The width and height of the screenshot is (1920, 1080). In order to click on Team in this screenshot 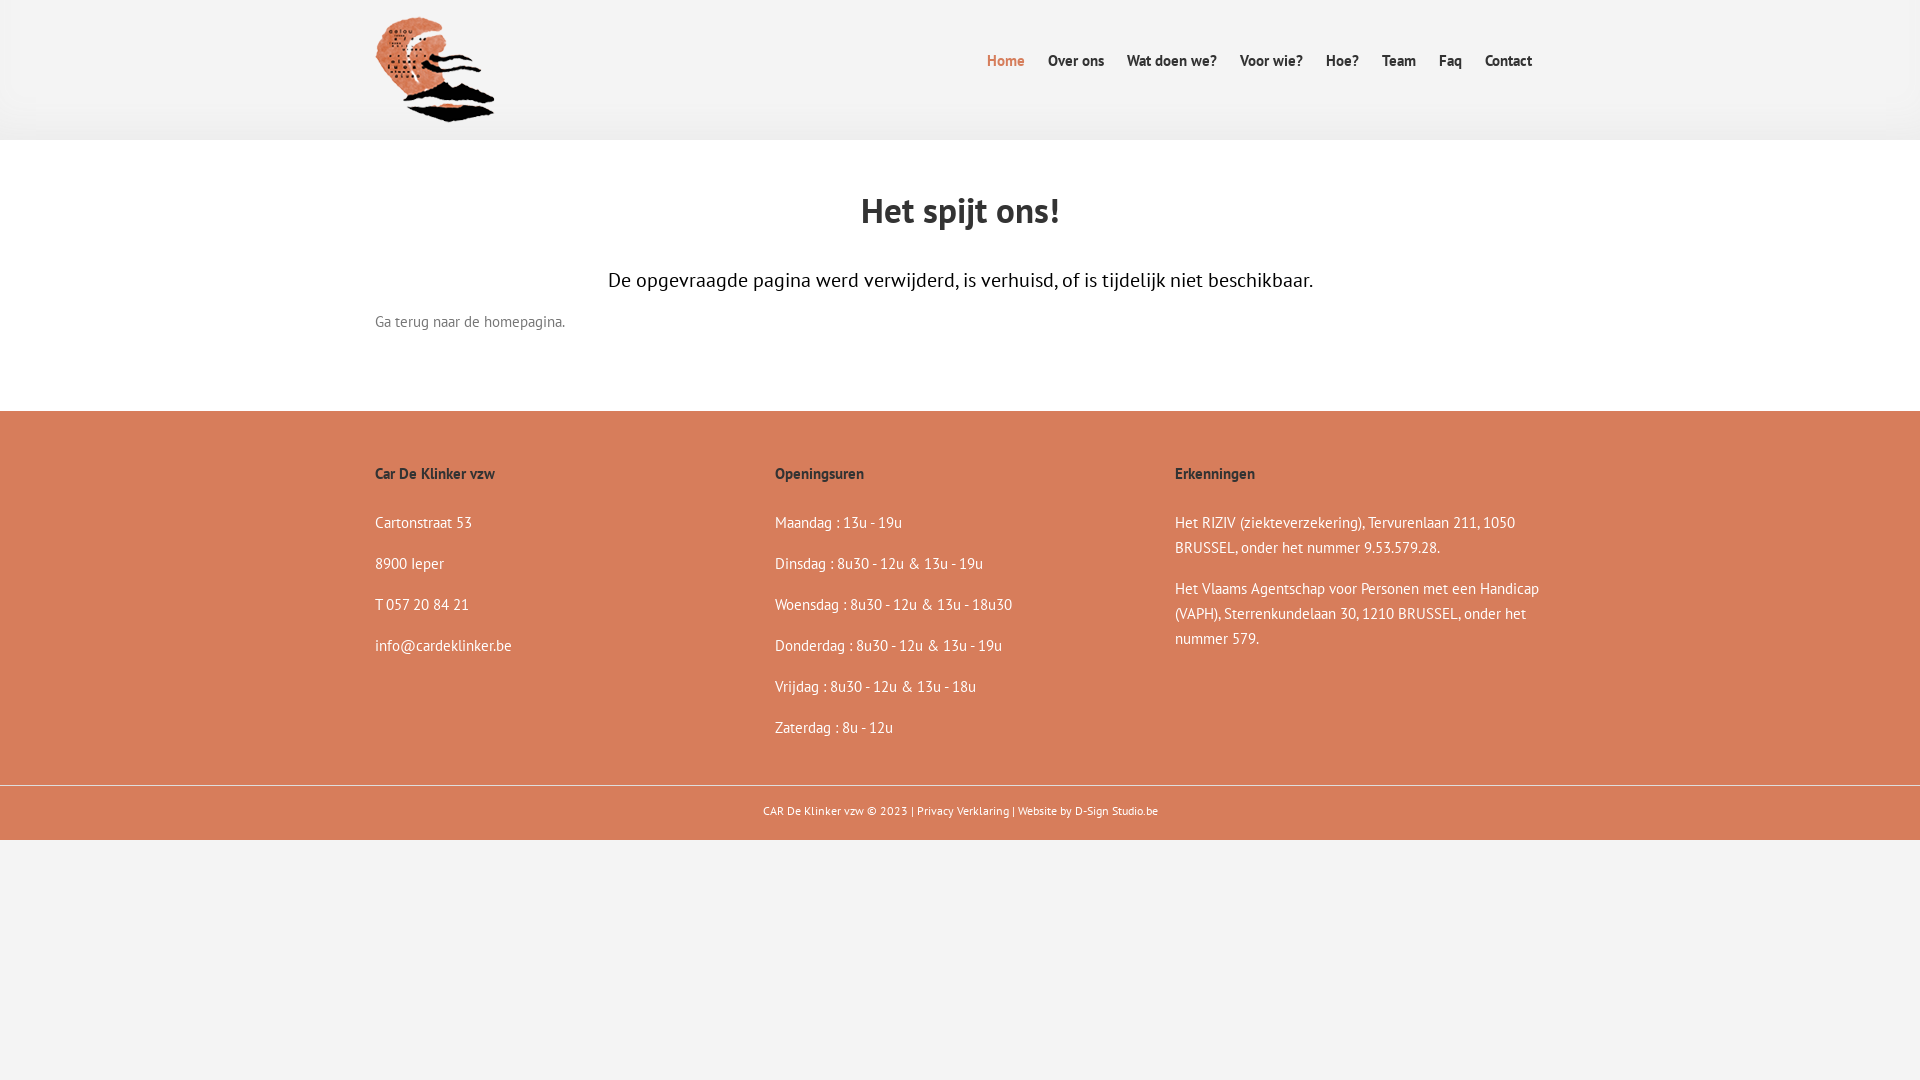, I will do `click(1399, 60)`.